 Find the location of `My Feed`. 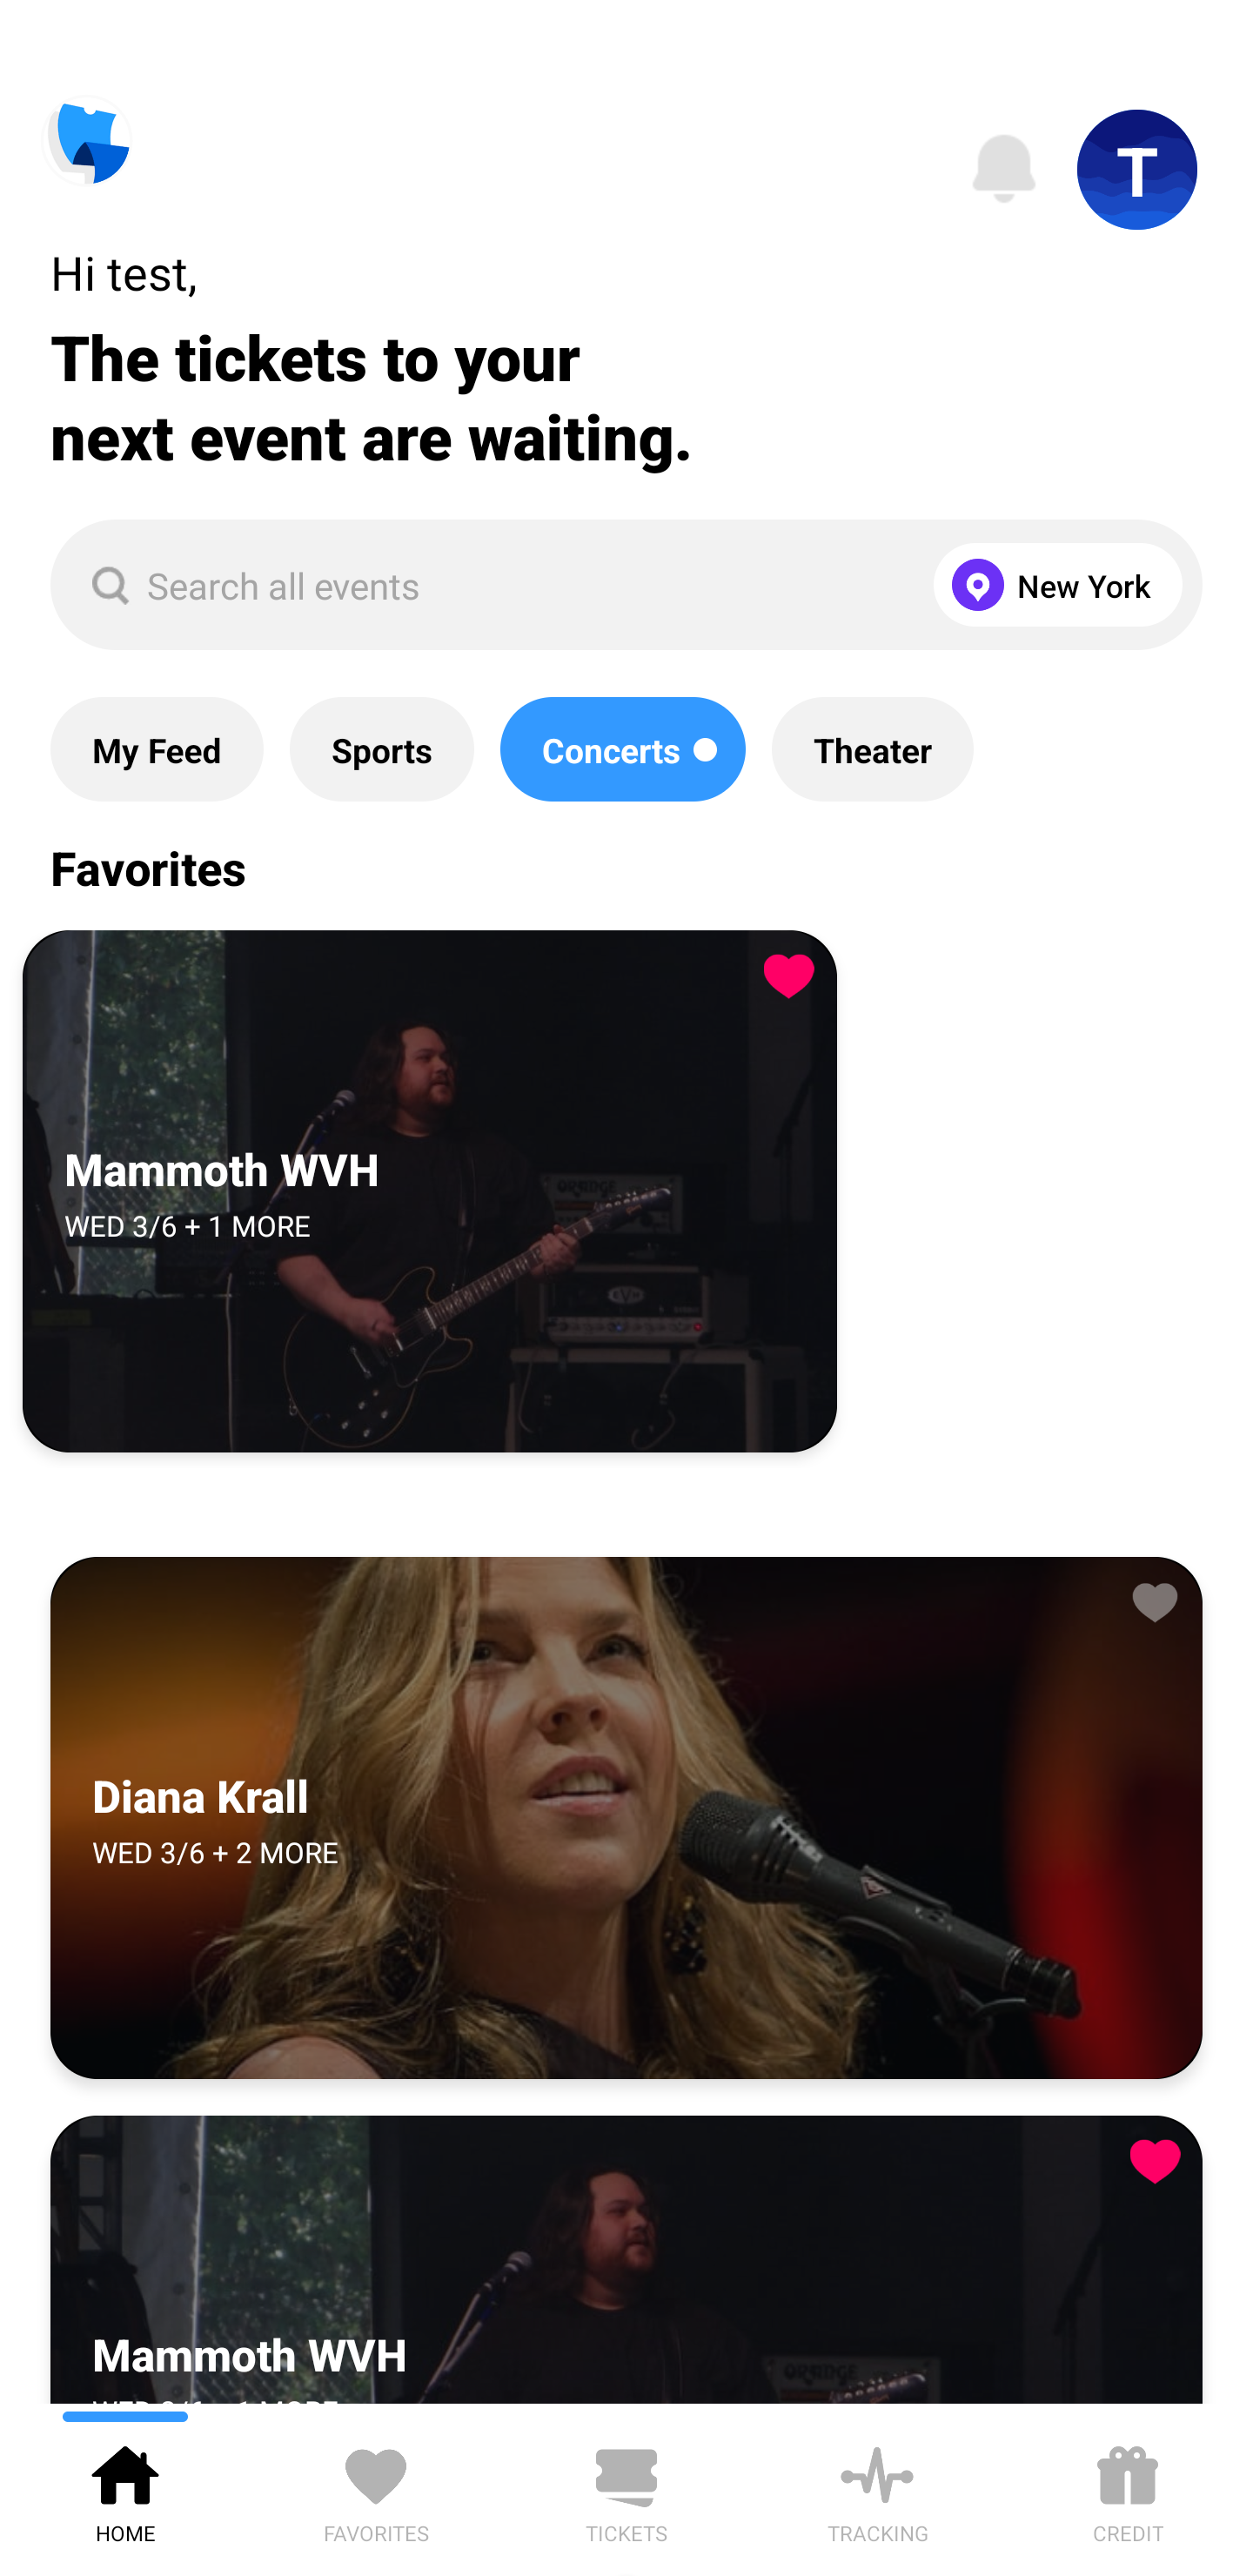

My Feed is located at coordinates (157, 749).